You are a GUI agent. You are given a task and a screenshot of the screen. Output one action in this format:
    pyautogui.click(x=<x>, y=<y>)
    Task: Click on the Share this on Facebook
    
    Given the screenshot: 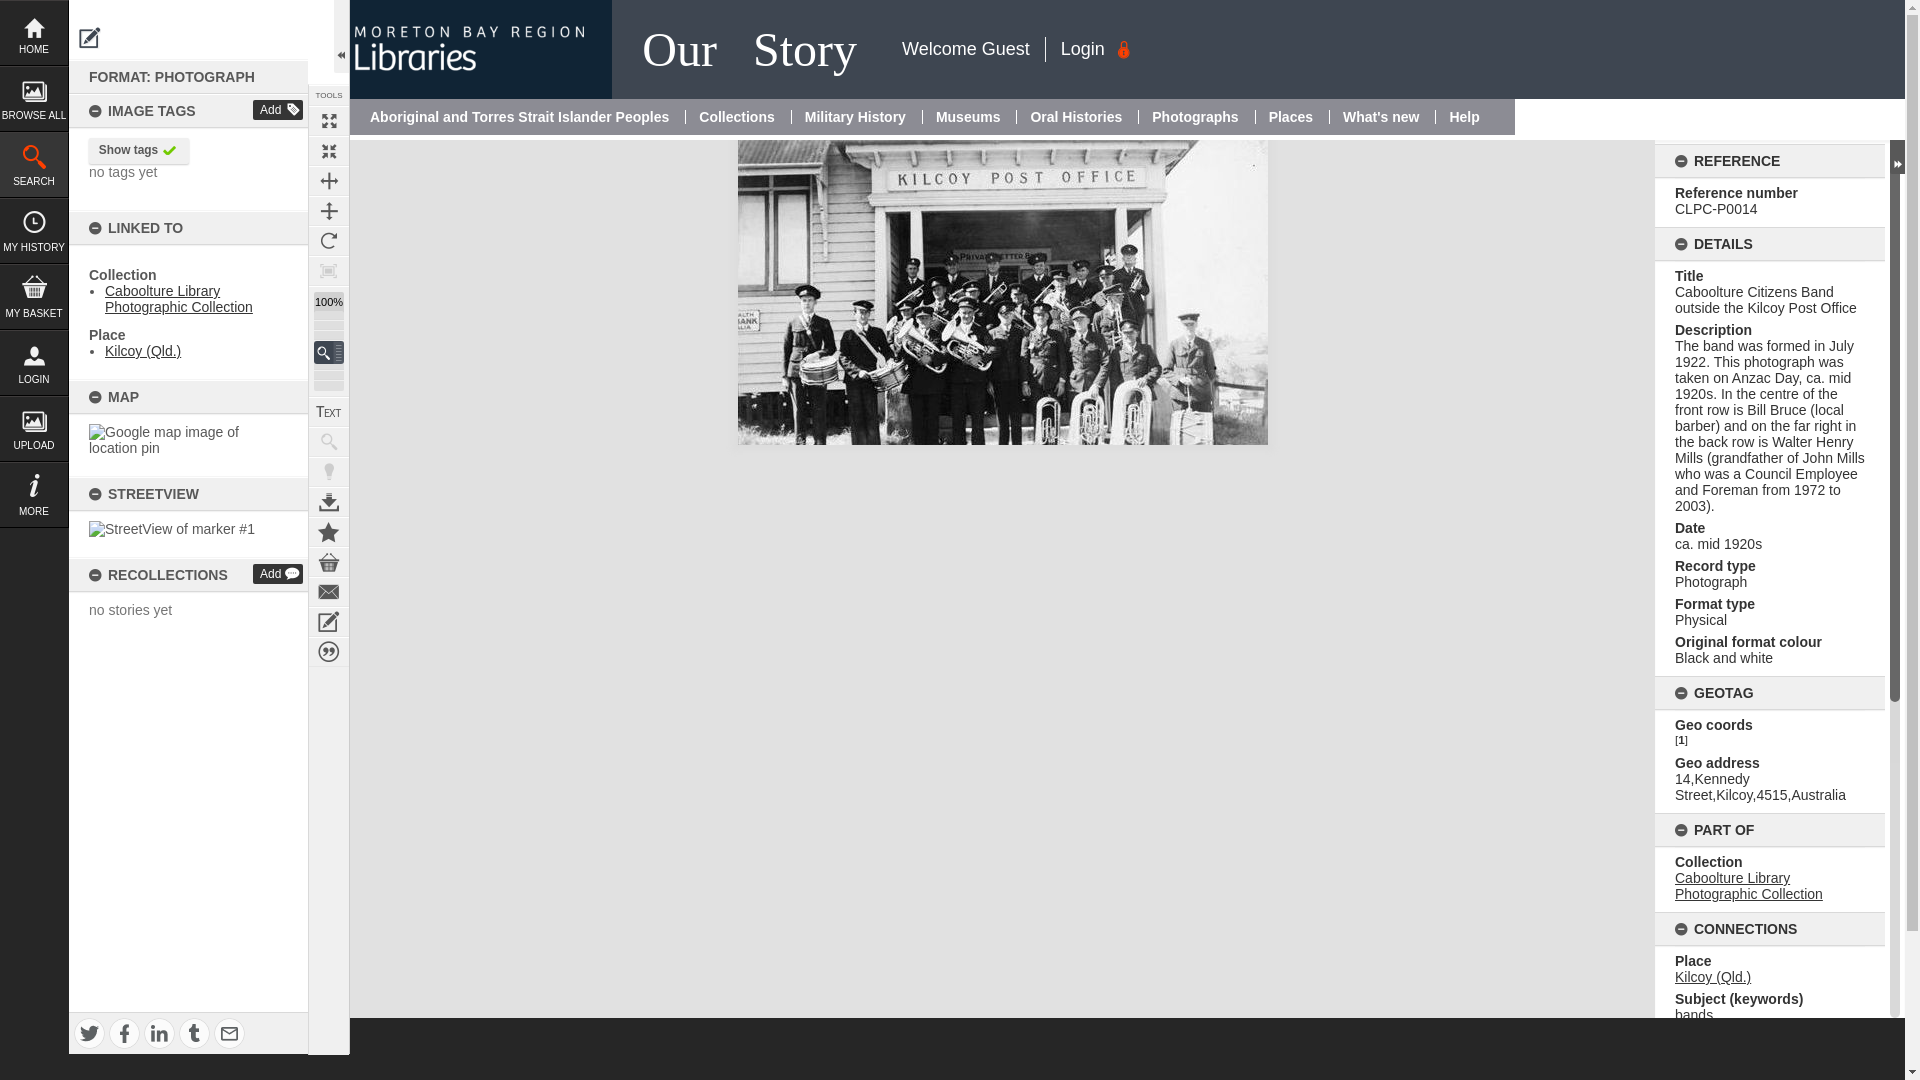 What is the action you would take?
    pyautogui.click(x=124, y=1033)
    